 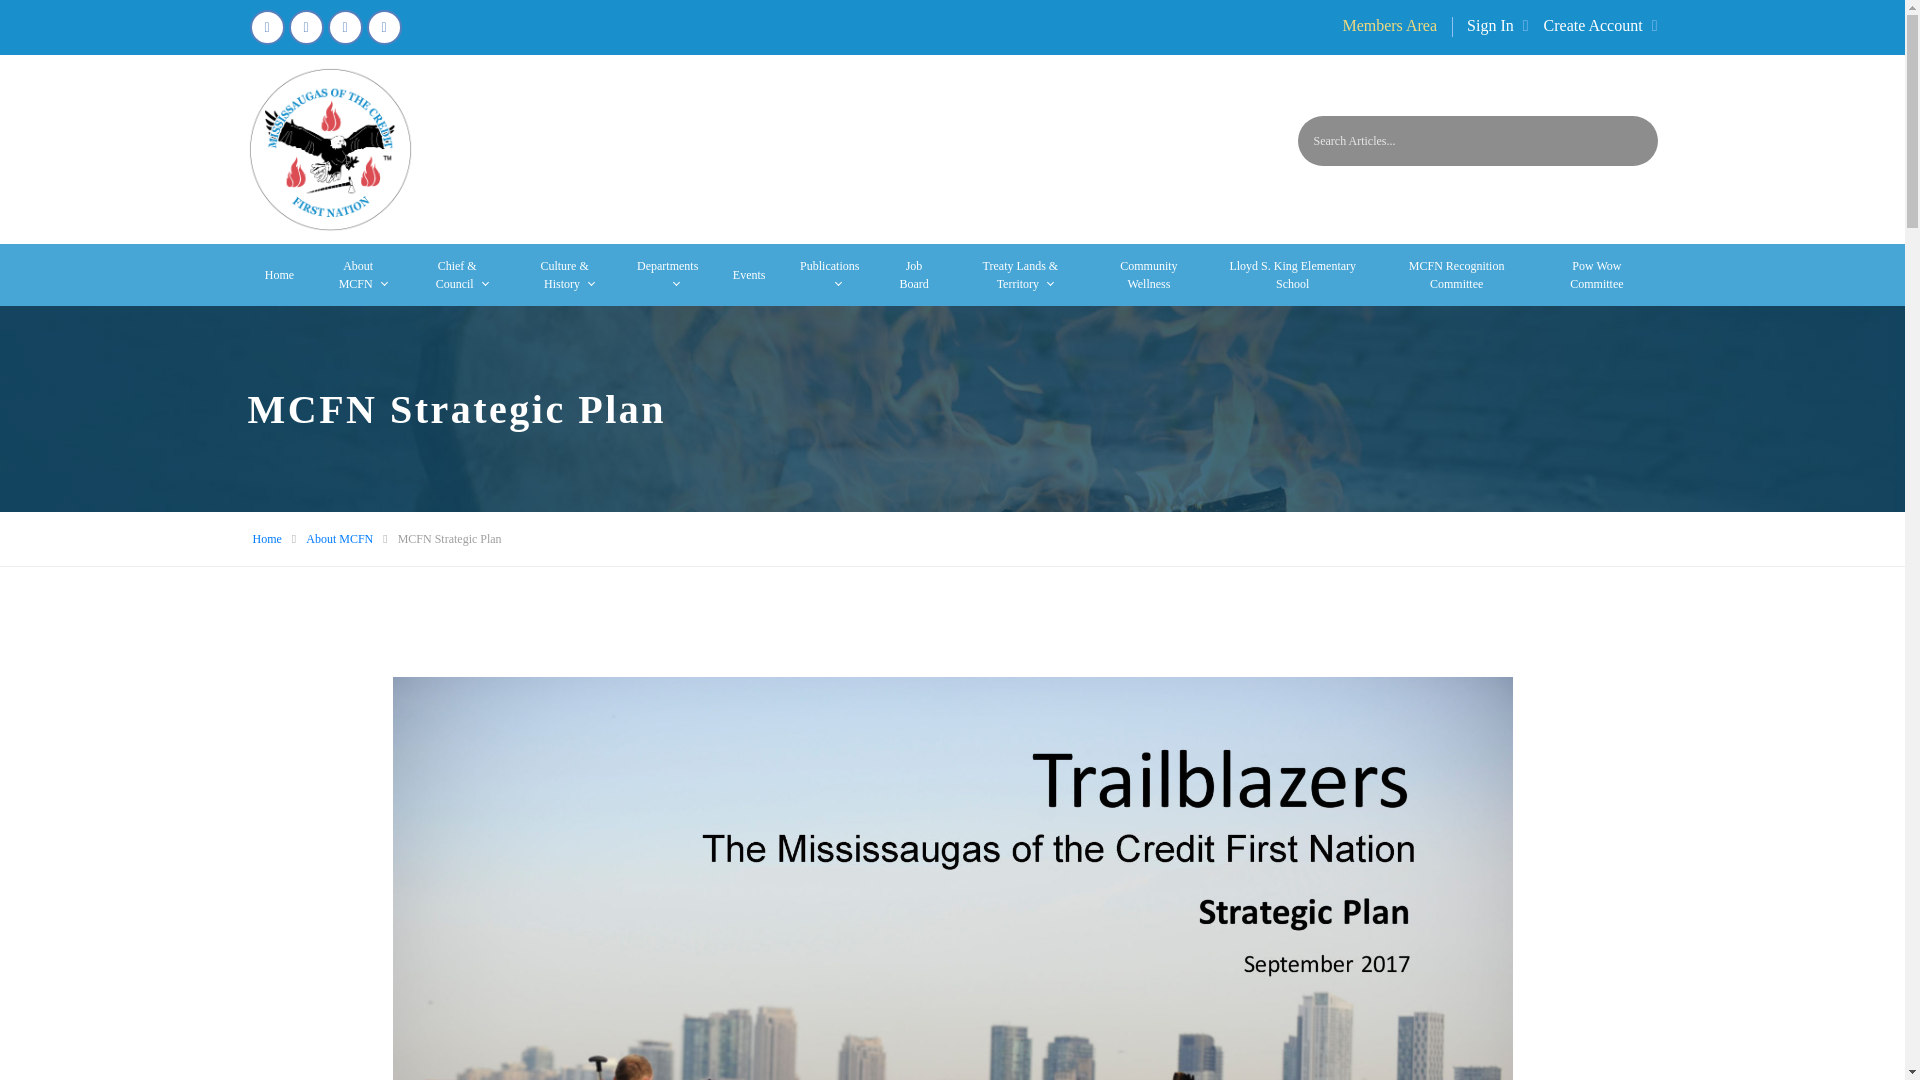 What do you see at coordinates (1497, 27) in the screenshot?
I see `Sign In` at bounding box center [1497, 27].